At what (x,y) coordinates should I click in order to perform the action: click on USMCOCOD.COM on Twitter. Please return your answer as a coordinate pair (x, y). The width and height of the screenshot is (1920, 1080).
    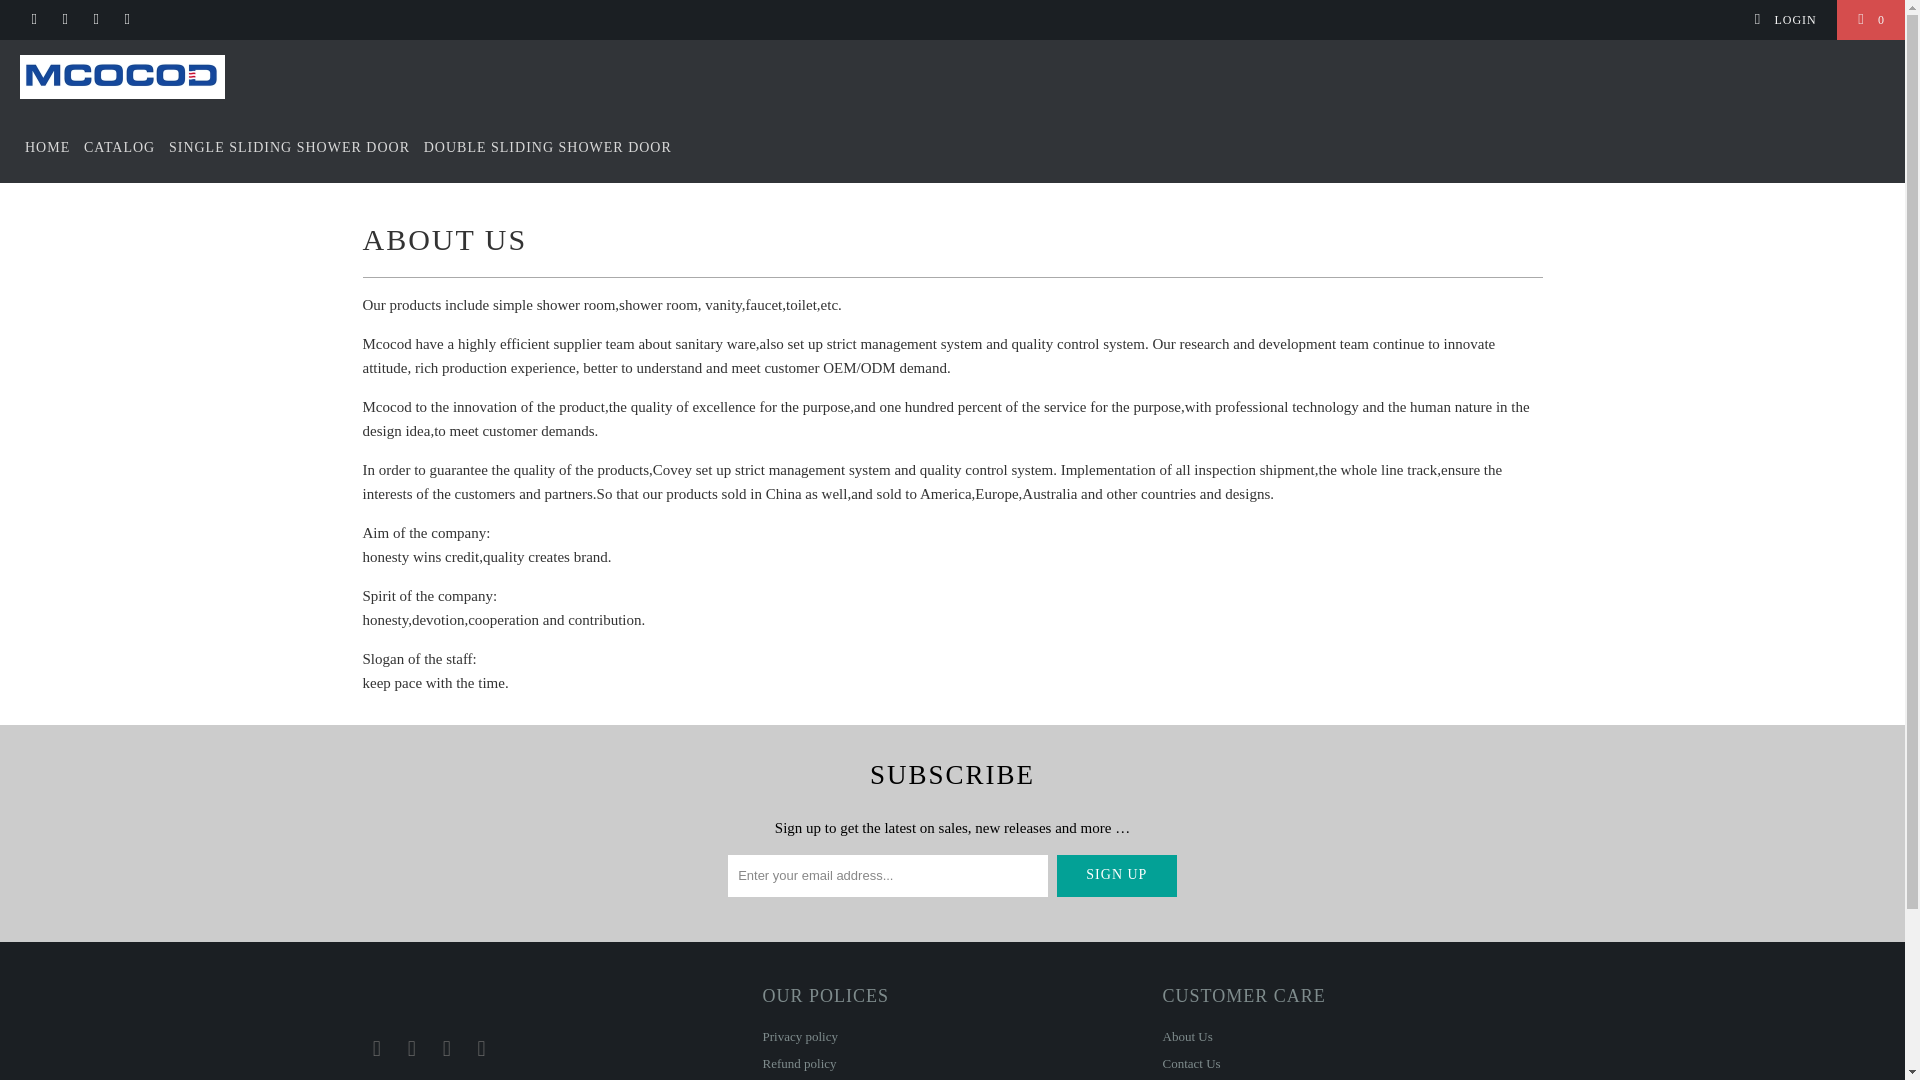
    Looking at the image, I should click on (33, 20).